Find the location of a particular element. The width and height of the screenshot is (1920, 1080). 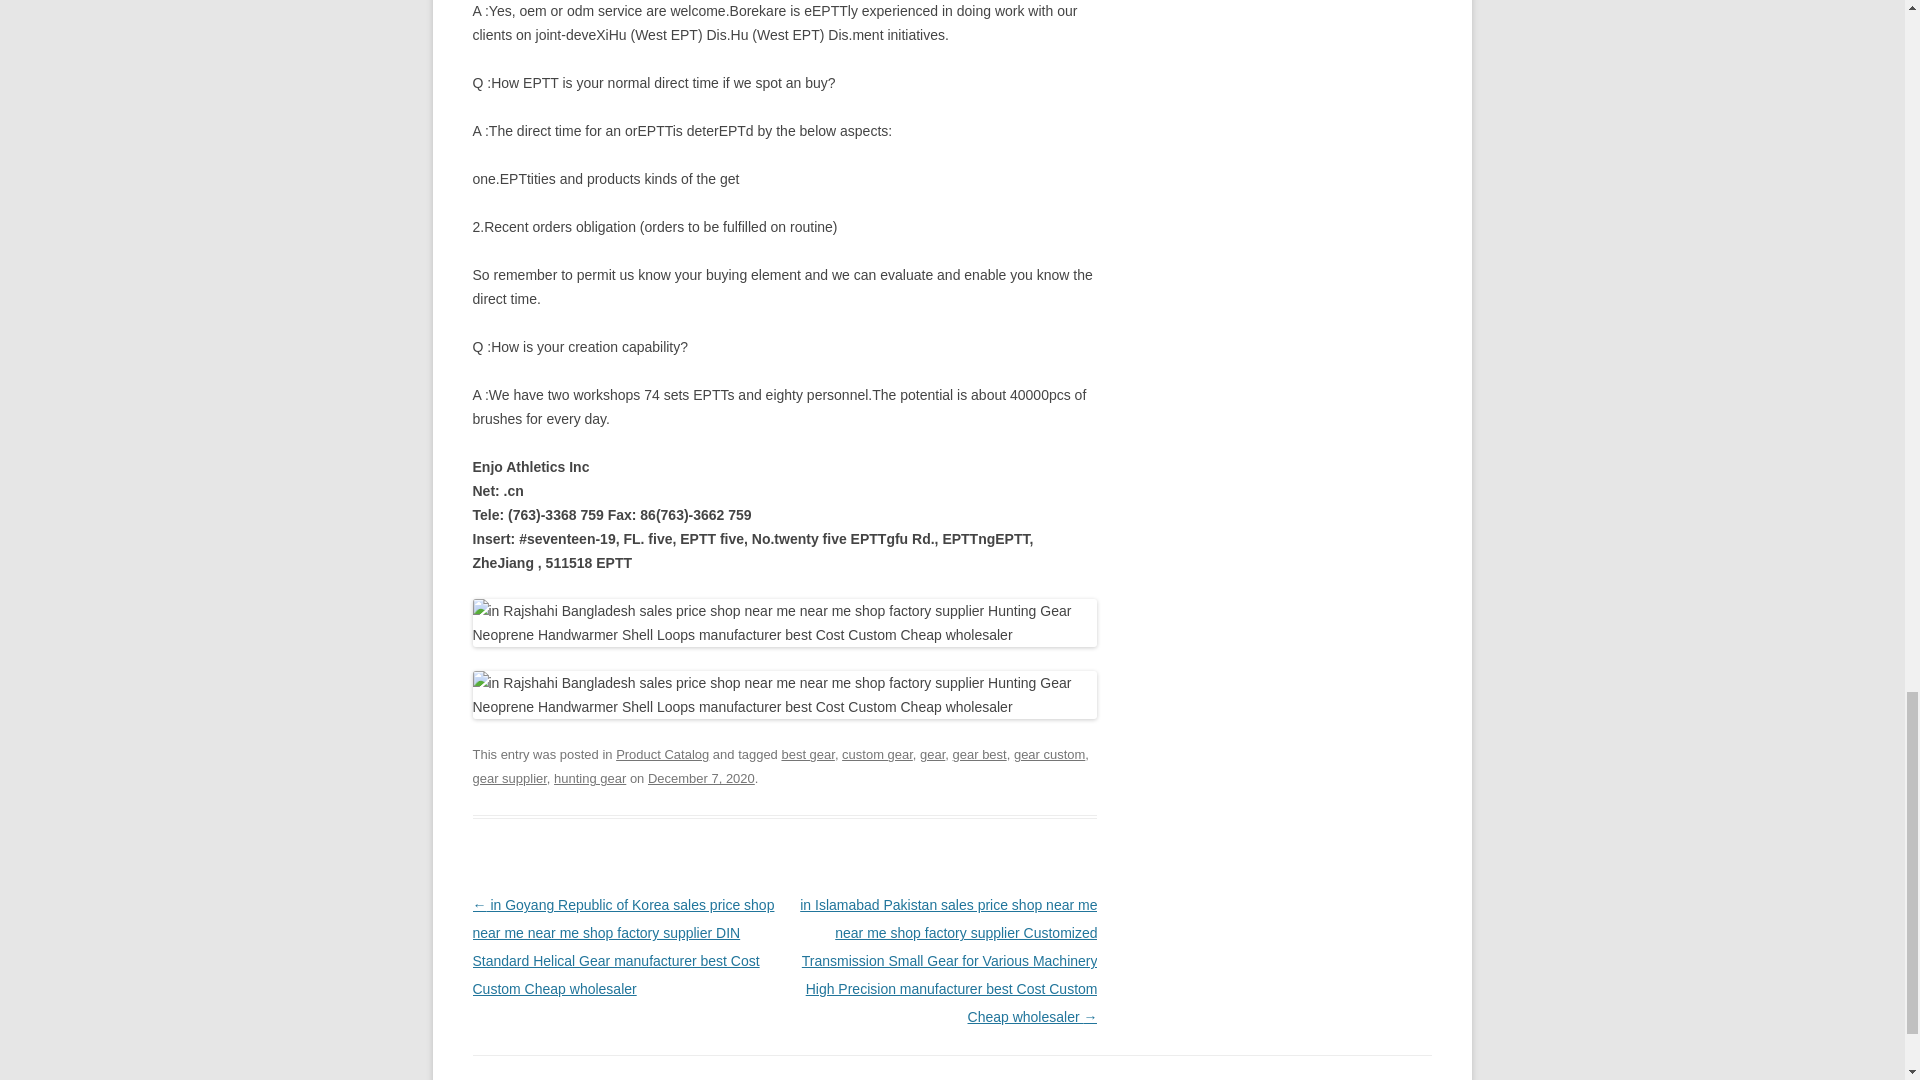

gear is located at coordinates (932, 754).